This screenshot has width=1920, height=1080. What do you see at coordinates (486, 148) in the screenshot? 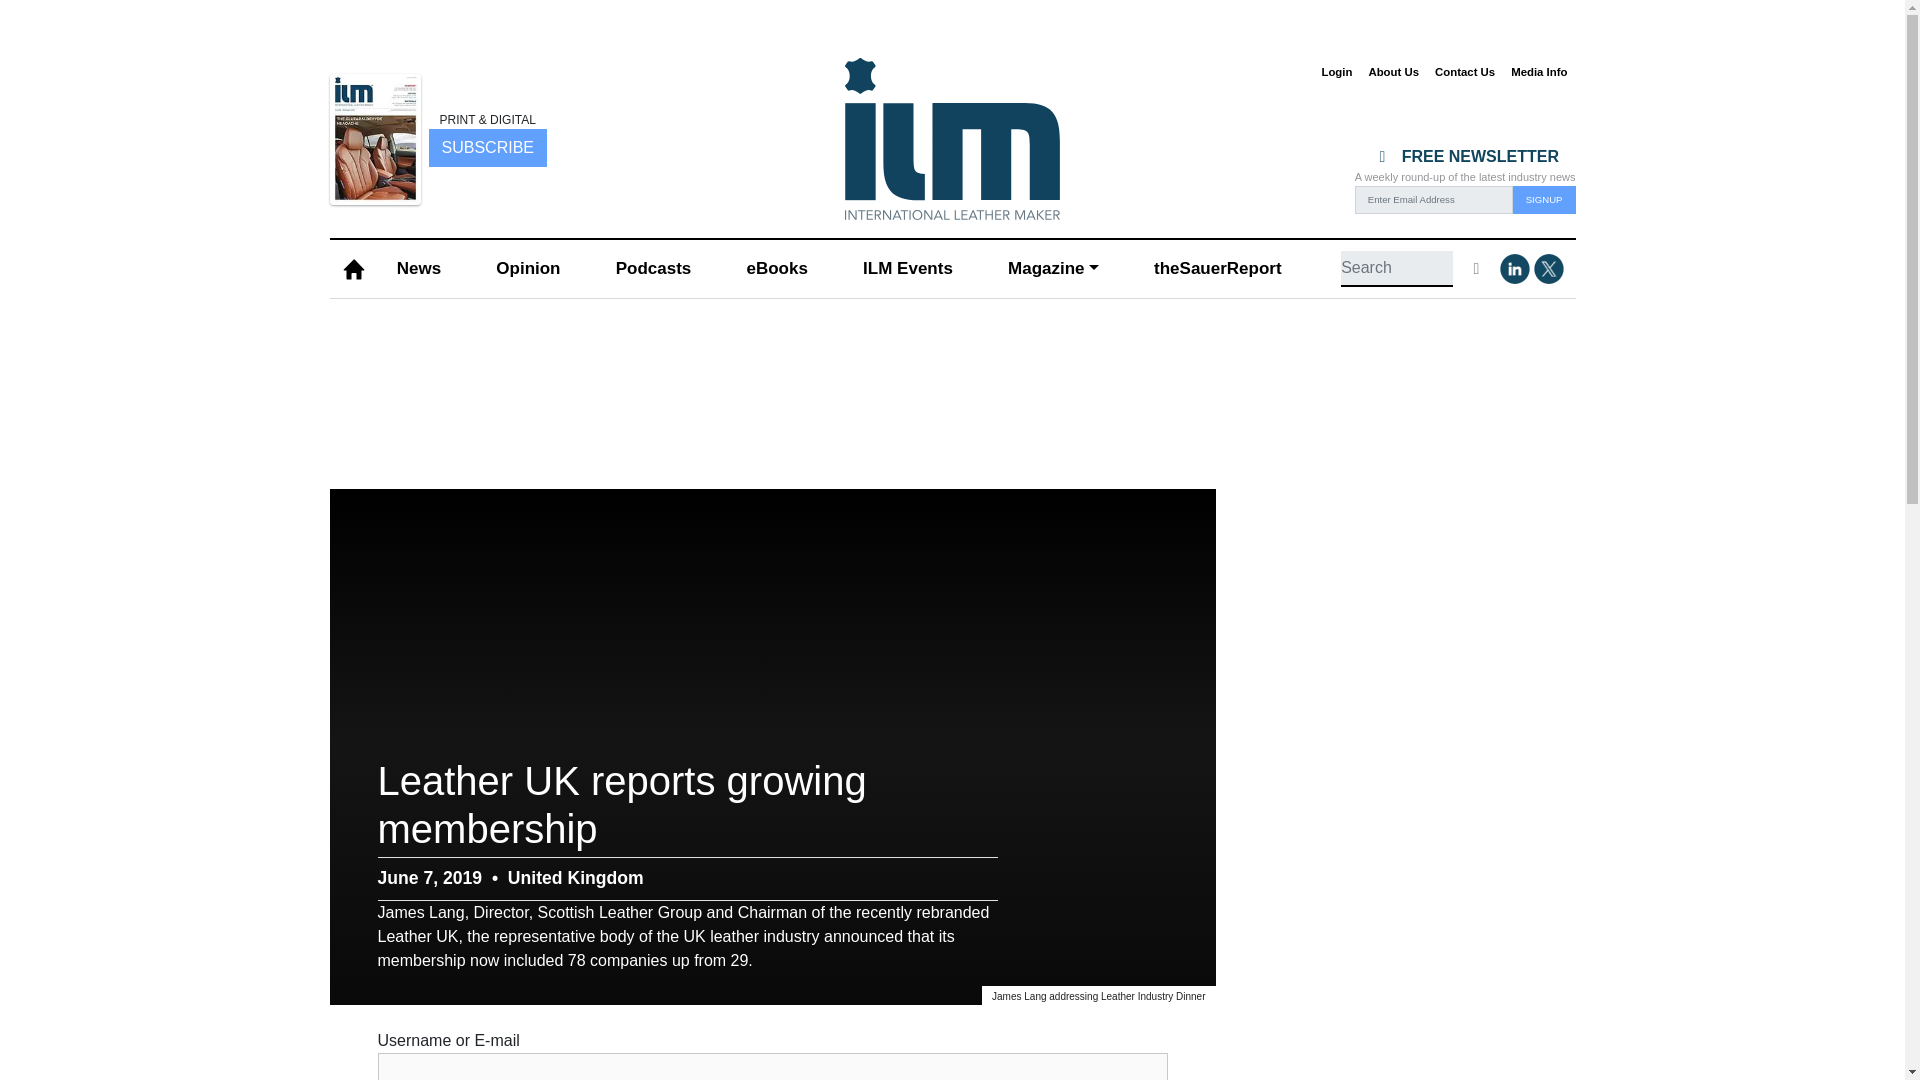
I see `SUBSCRIBE` at bounding box center [486, 148].